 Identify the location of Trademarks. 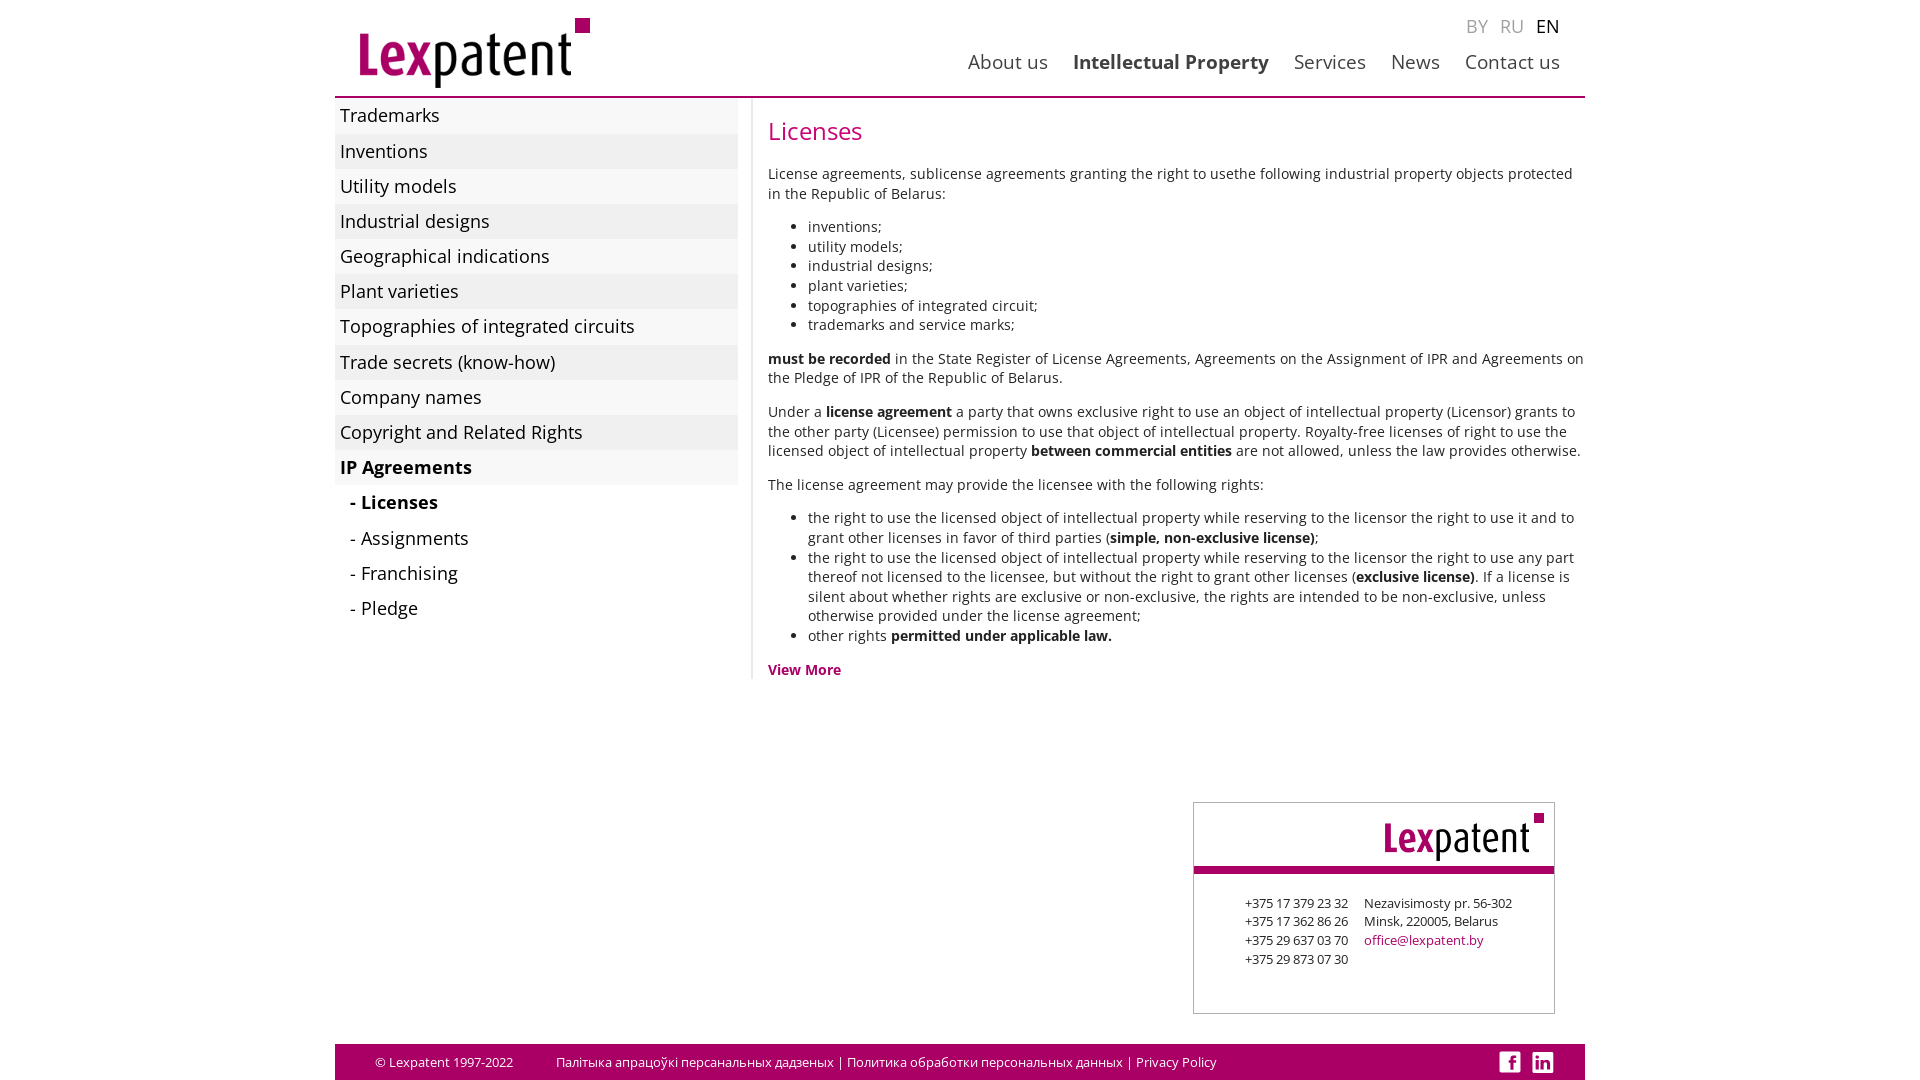
(536, 116).